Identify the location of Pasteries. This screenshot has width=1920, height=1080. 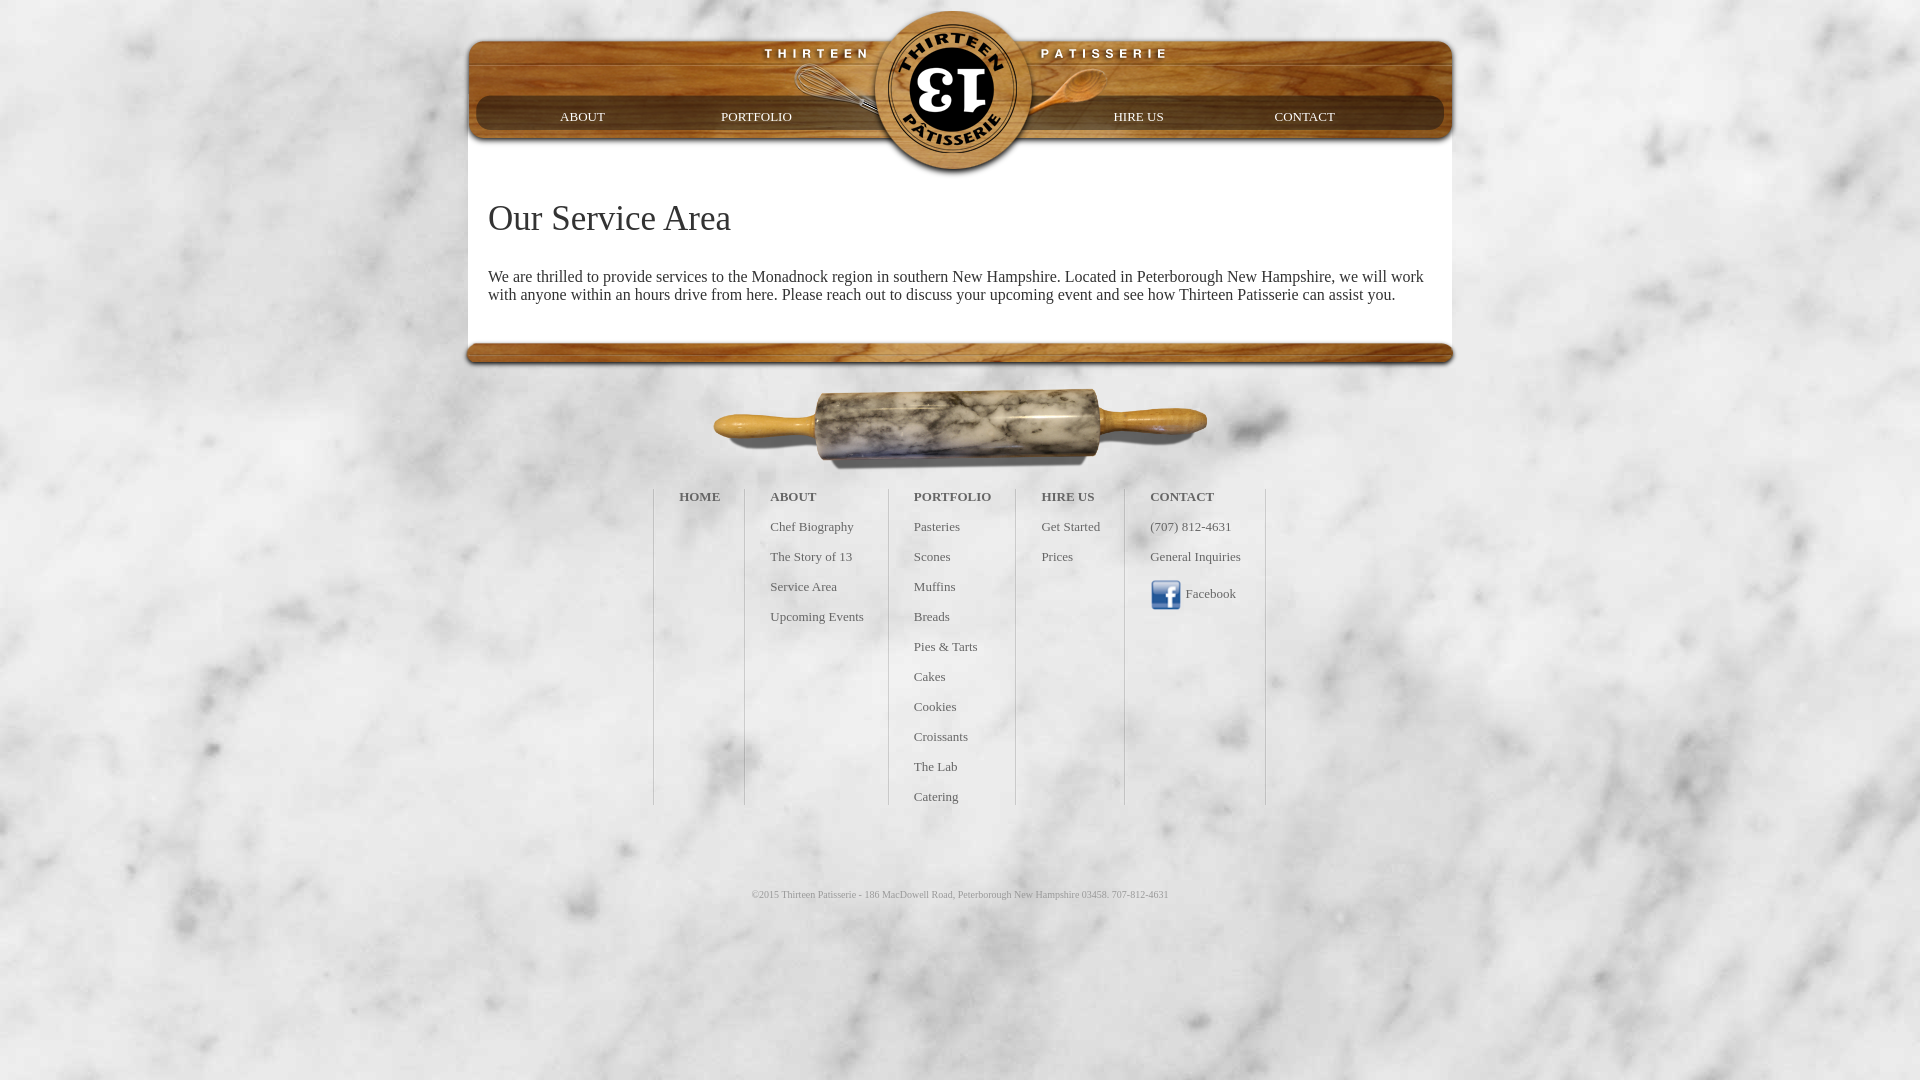
(937, 526).